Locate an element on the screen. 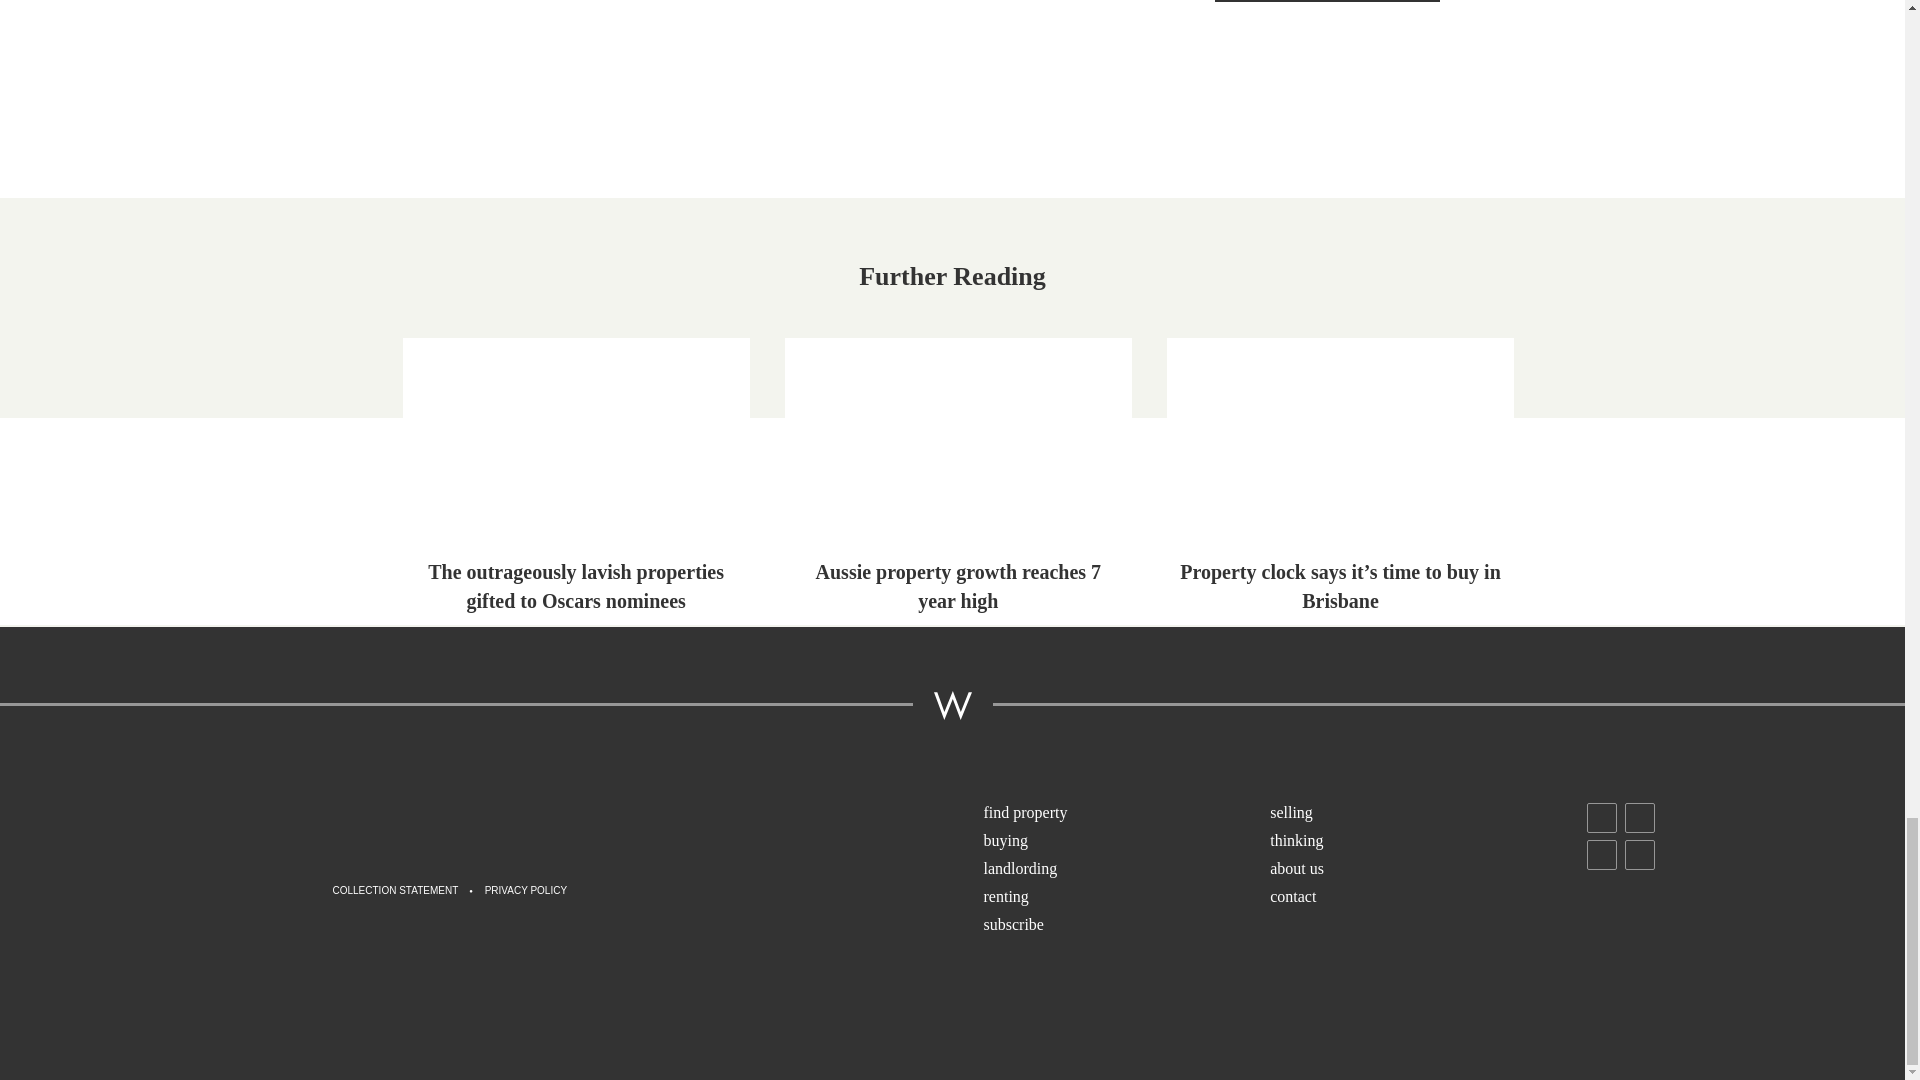 The image size is (1920, 1080). contact is located at coordinates (1411, 898).